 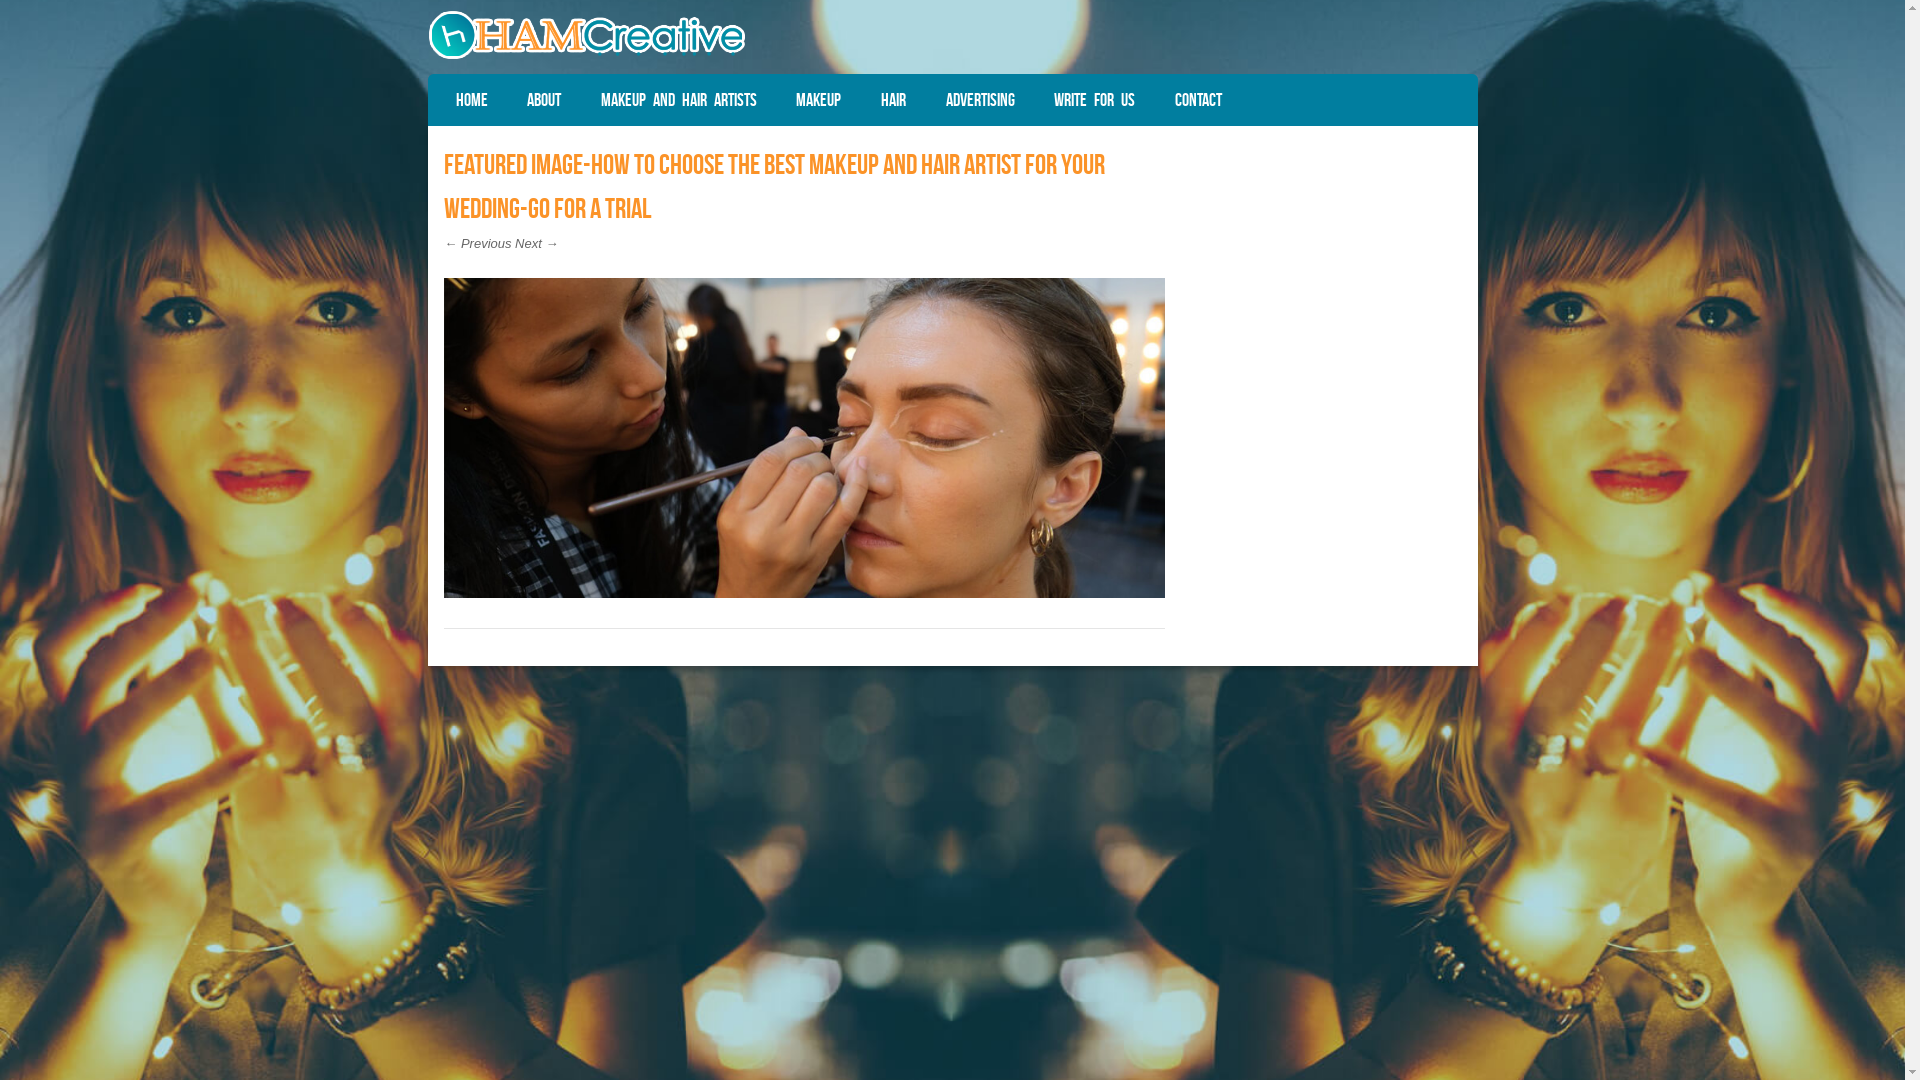 I want to click on MAKEUP AND HAIR ARTISTS, so click(x=679, y=100).